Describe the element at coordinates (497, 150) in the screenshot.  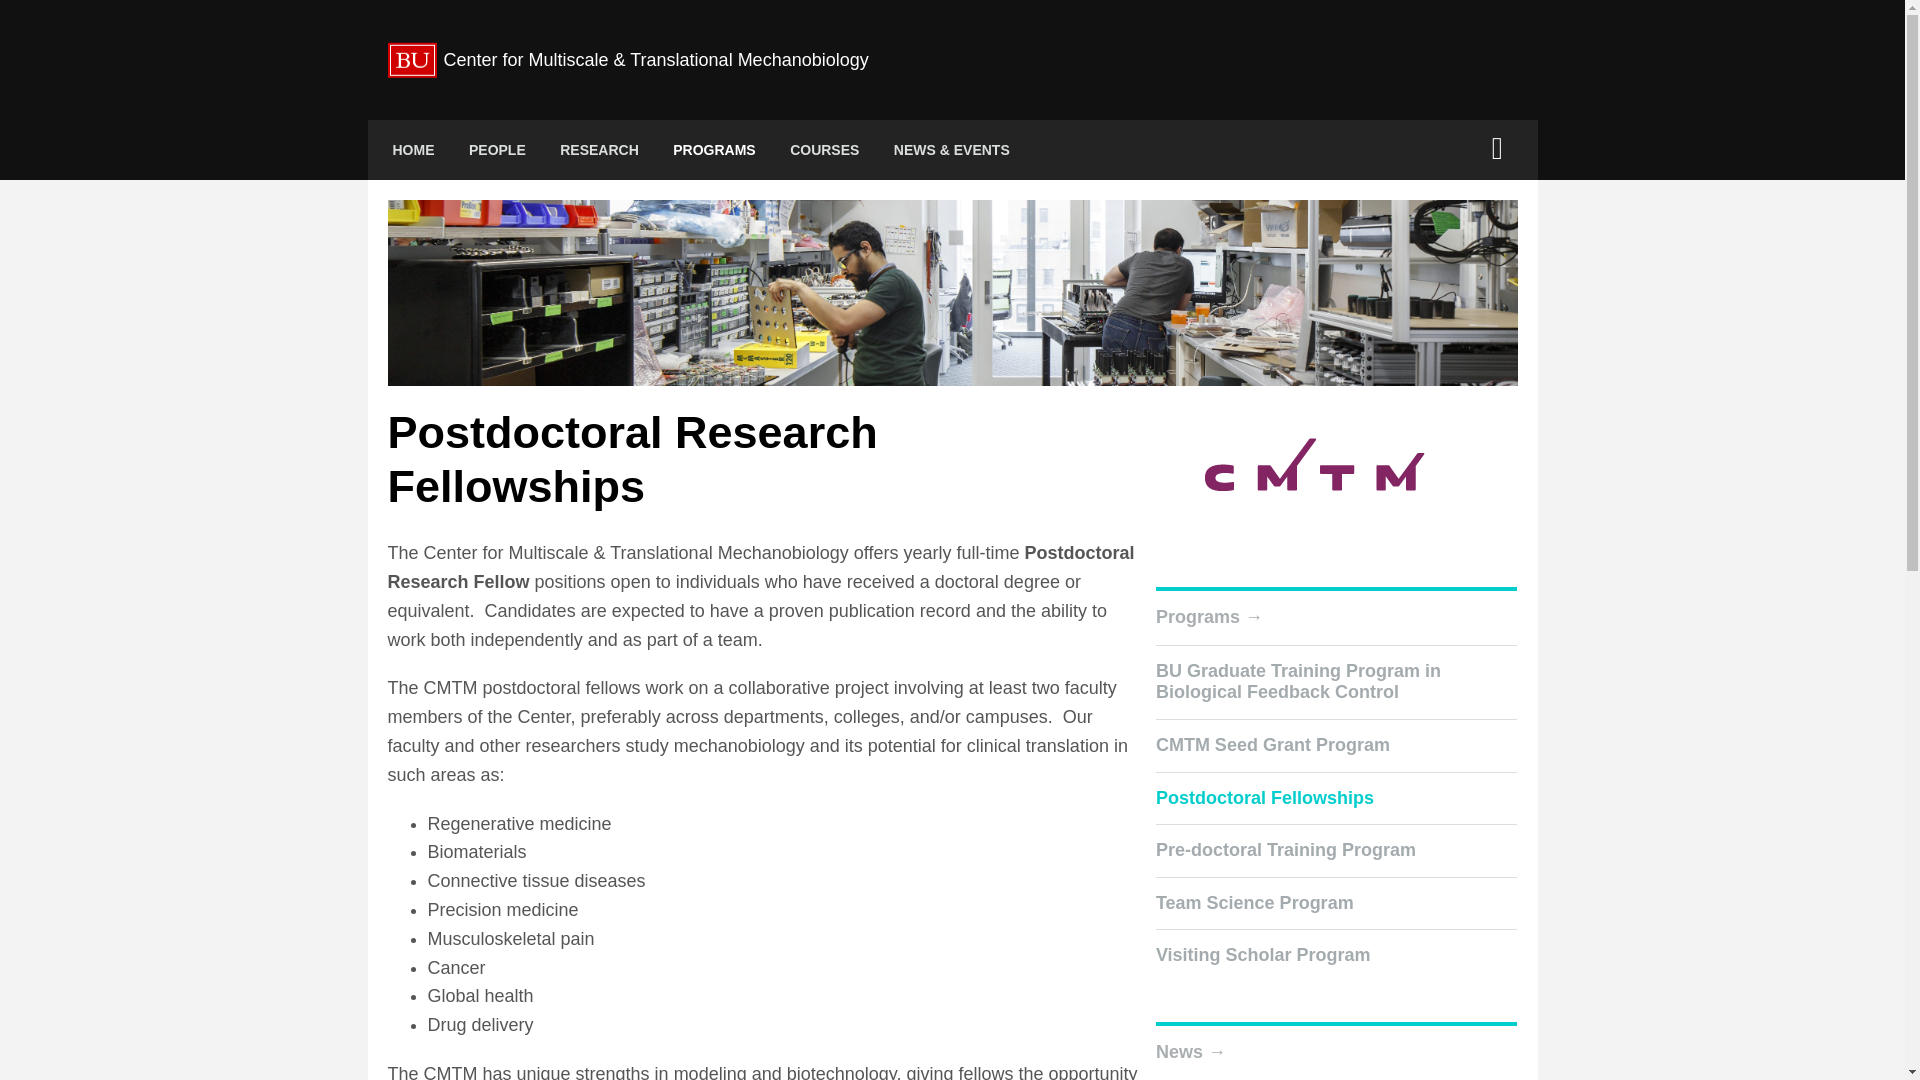
I see `PEOPLE` at that location.